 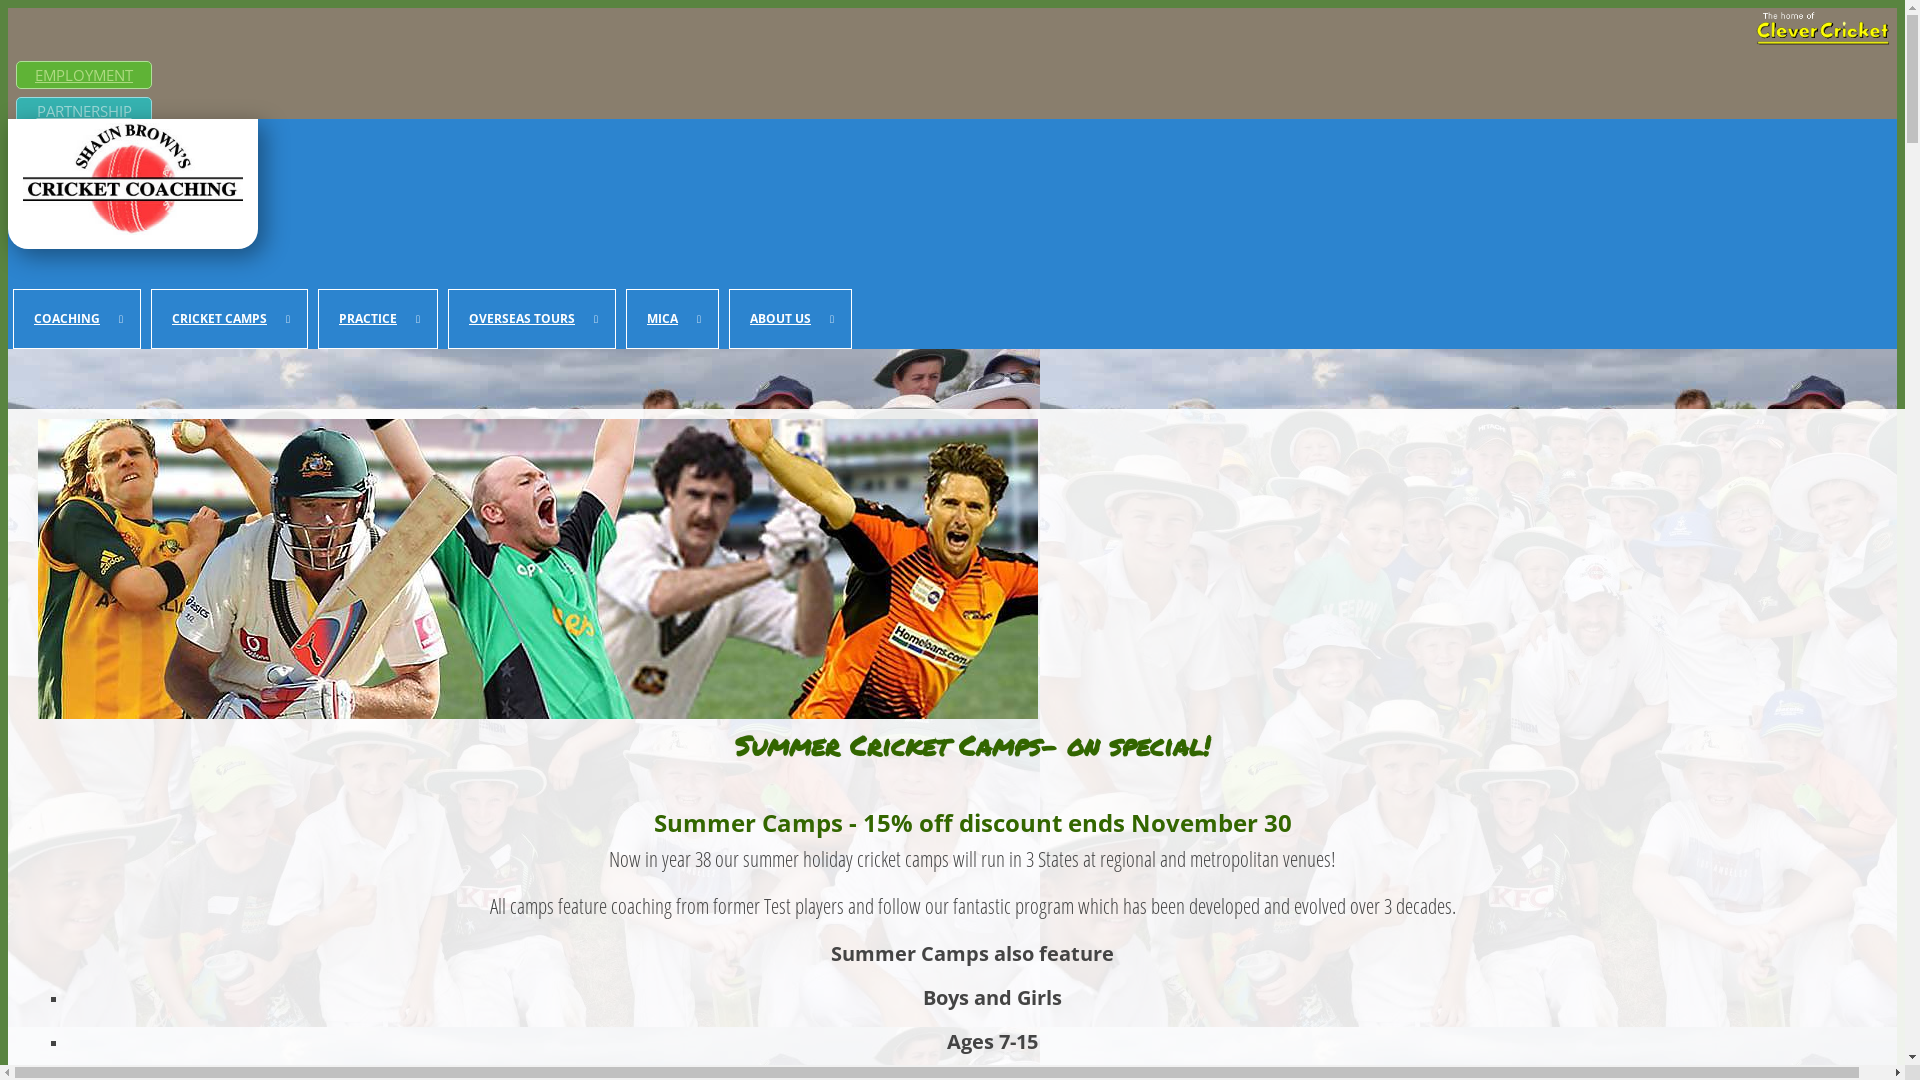 I want to click on PARTNERSHIP, so click(x=84, y=111).